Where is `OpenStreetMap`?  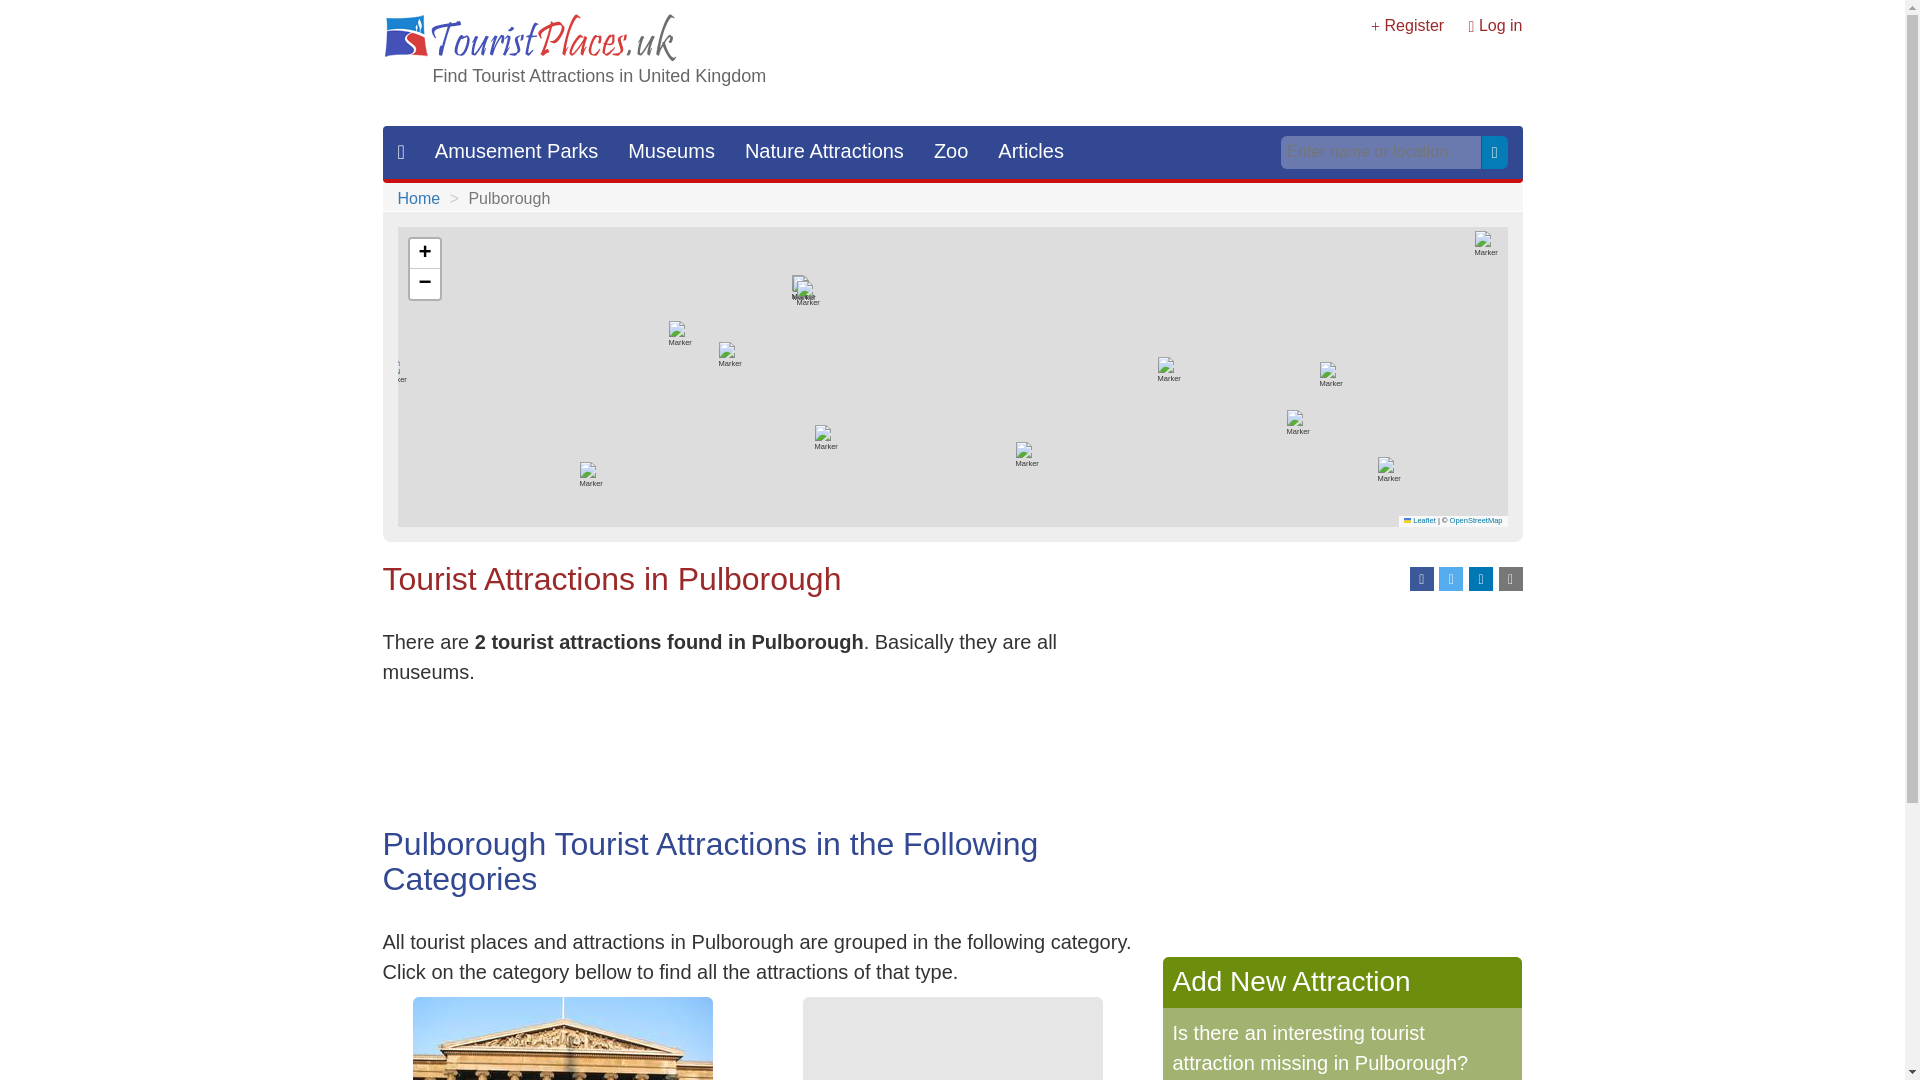 OpenStreetMap is located at coordinates (1476, 520).